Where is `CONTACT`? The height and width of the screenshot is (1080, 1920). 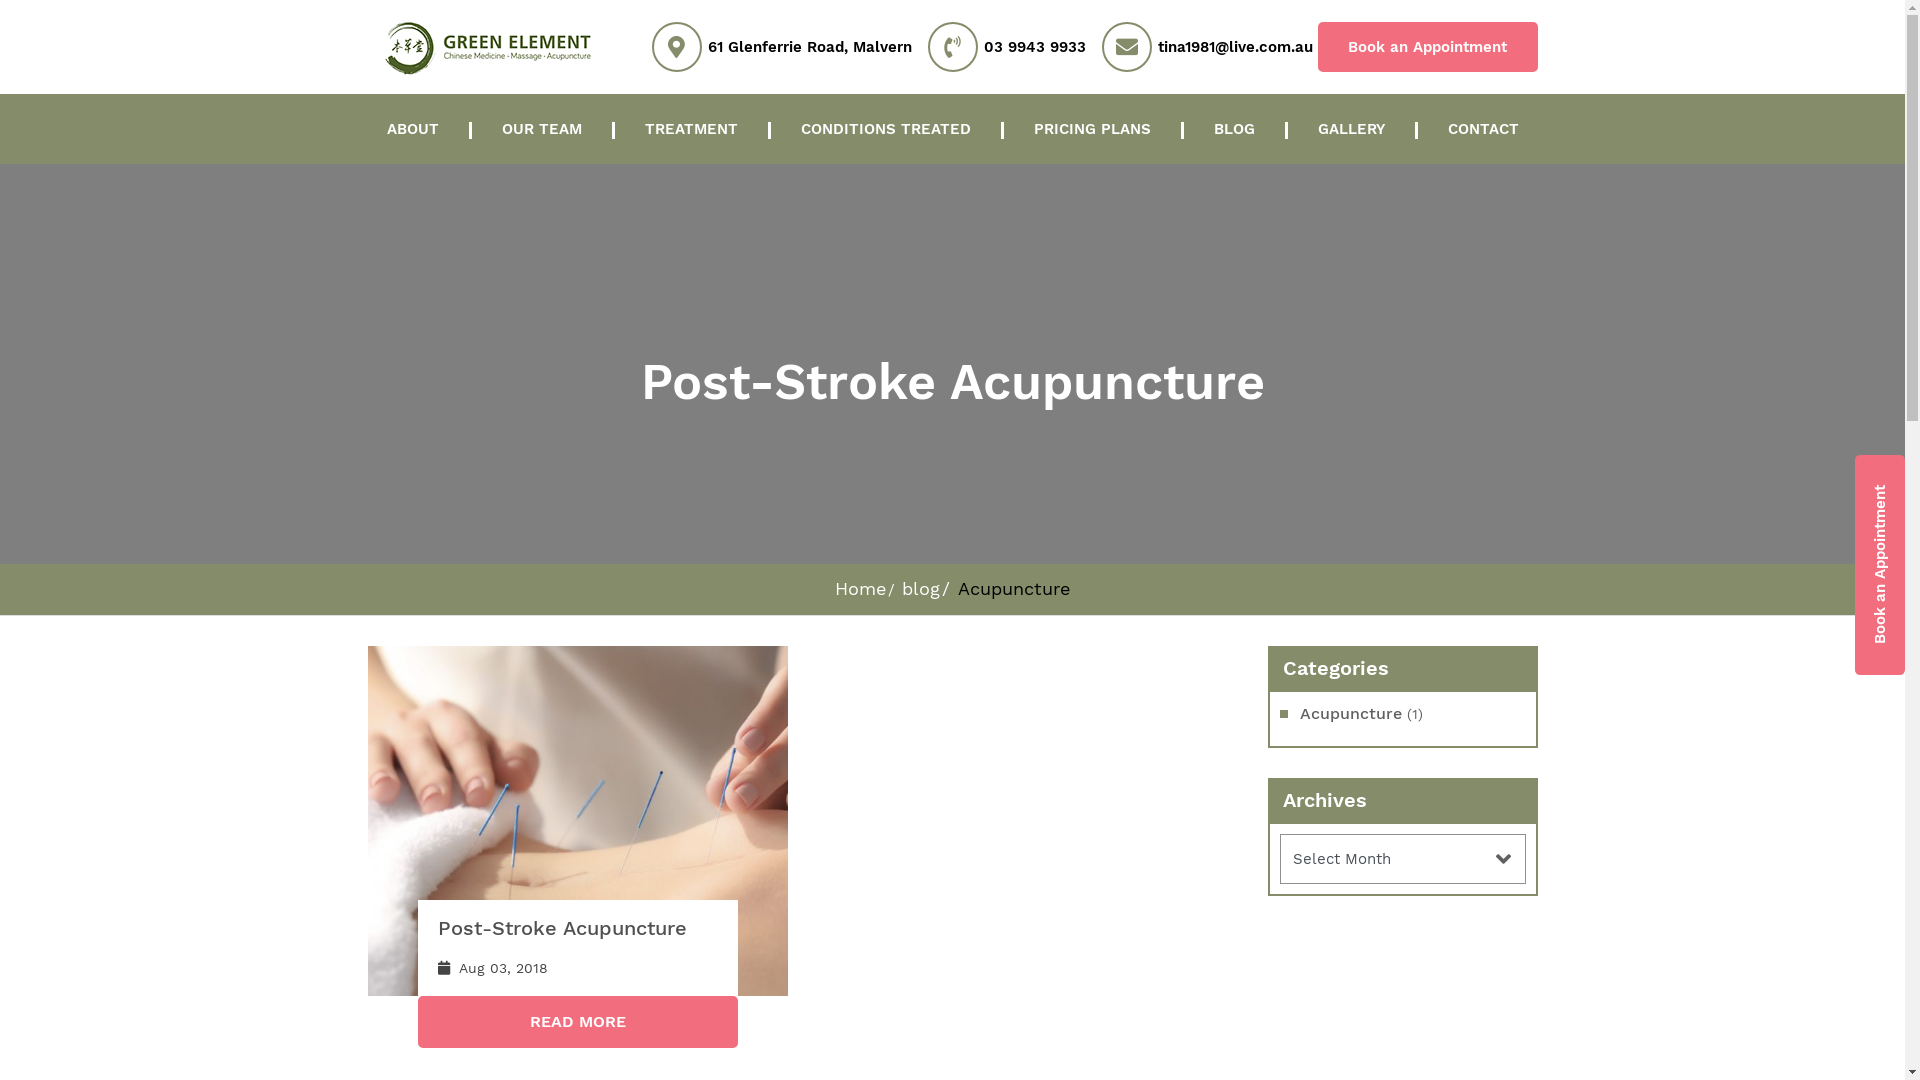 CONTACT is located at coordinates (1484, 129).